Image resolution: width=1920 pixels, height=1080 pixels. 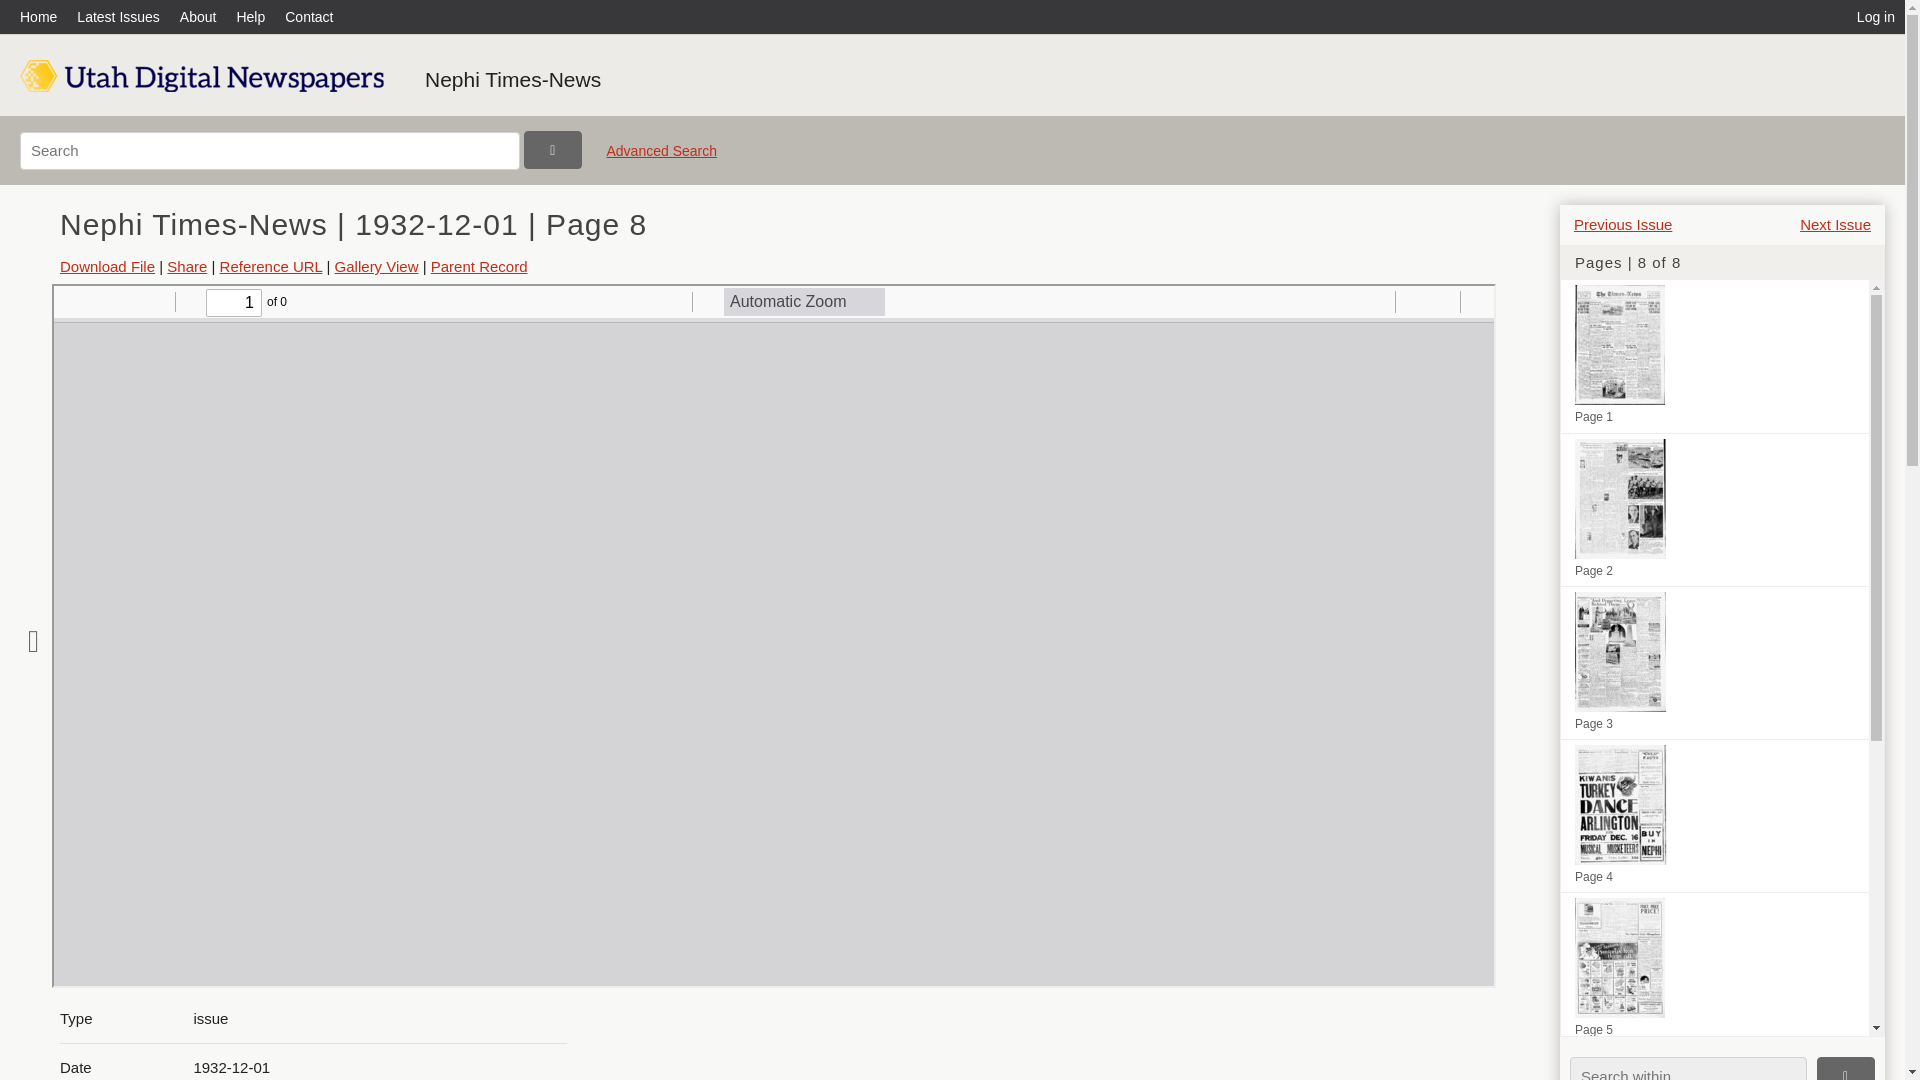 What do you see at coordinates (271, 266) in the screenshot?
I see `Reference URL` at bounding box center [271, 266].